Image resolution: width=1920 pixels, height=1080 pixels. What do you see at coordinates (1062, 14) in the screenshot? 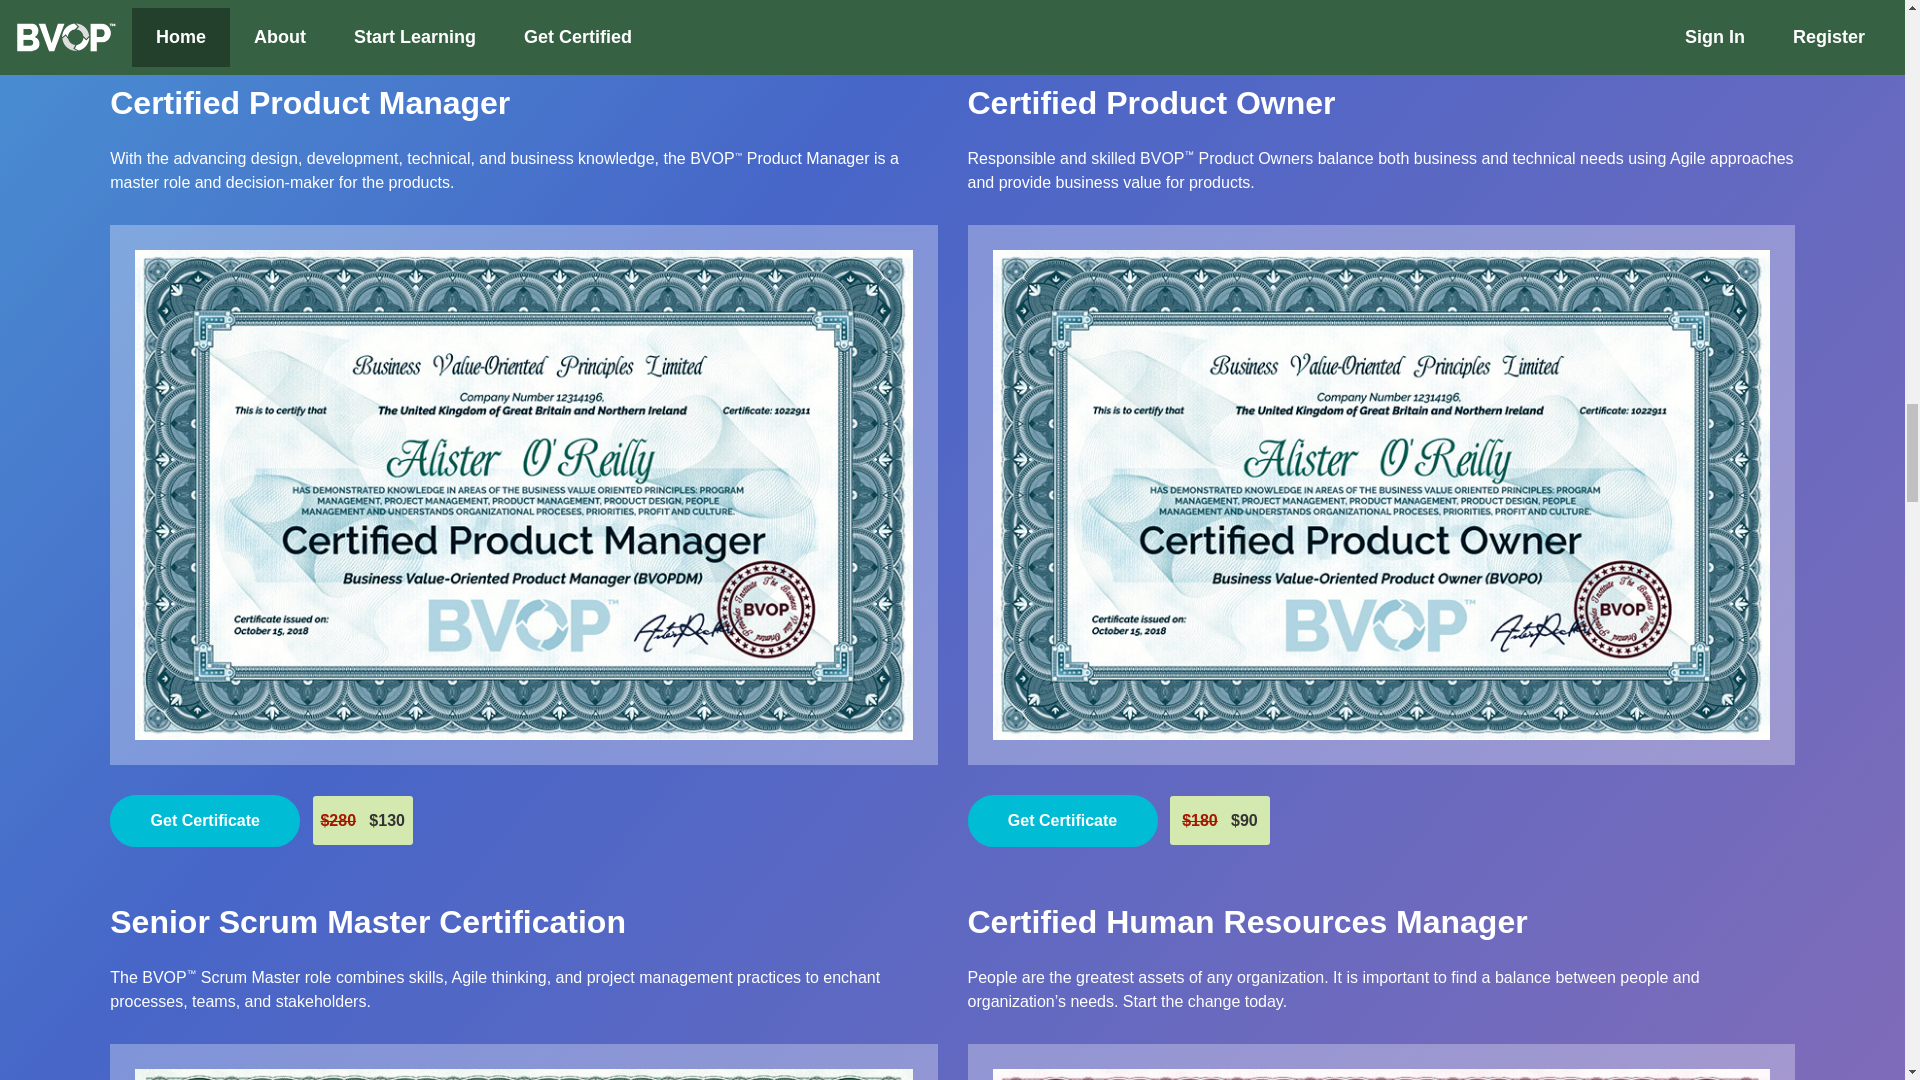
I see `Get Certificate` at bounding box center [1062, 14].